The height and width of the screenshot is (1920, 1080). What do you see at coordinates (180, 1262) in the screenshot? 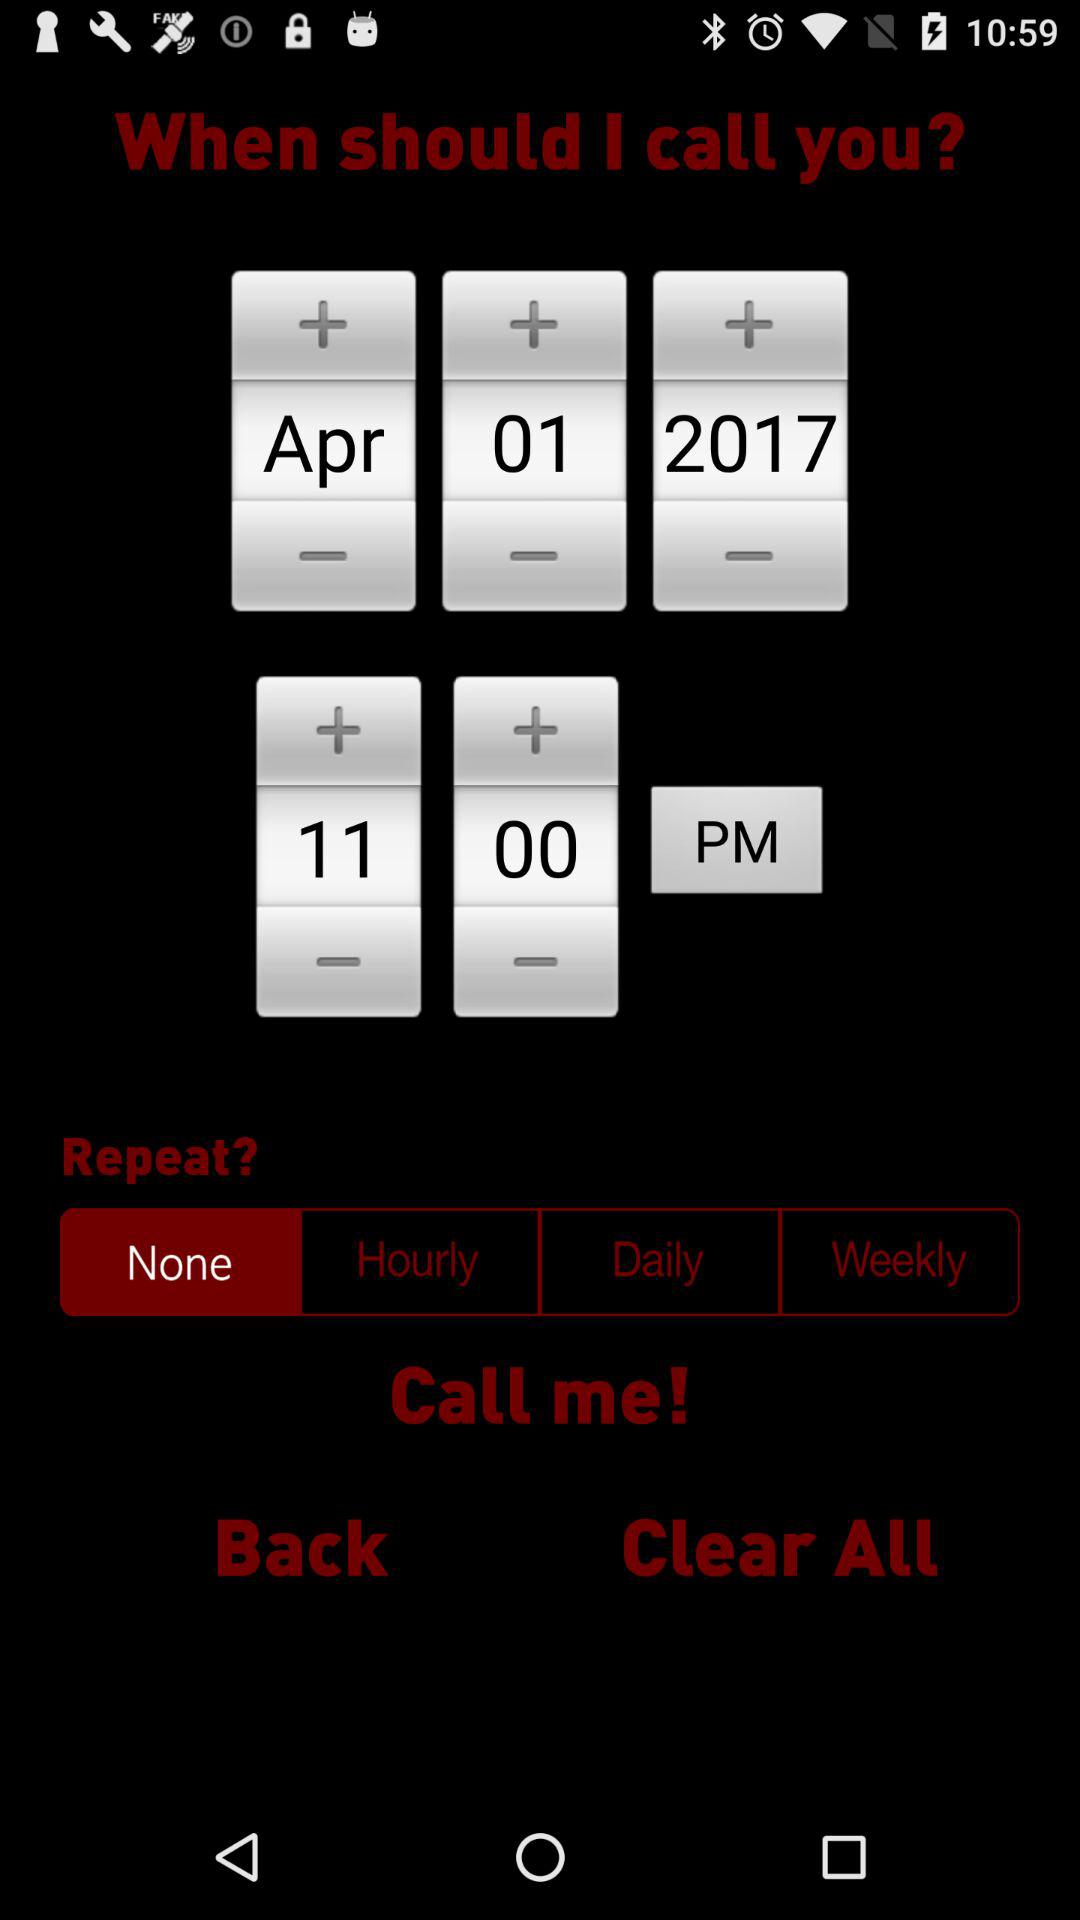
I see `do not repeat` at bounding box center [180, 1262].